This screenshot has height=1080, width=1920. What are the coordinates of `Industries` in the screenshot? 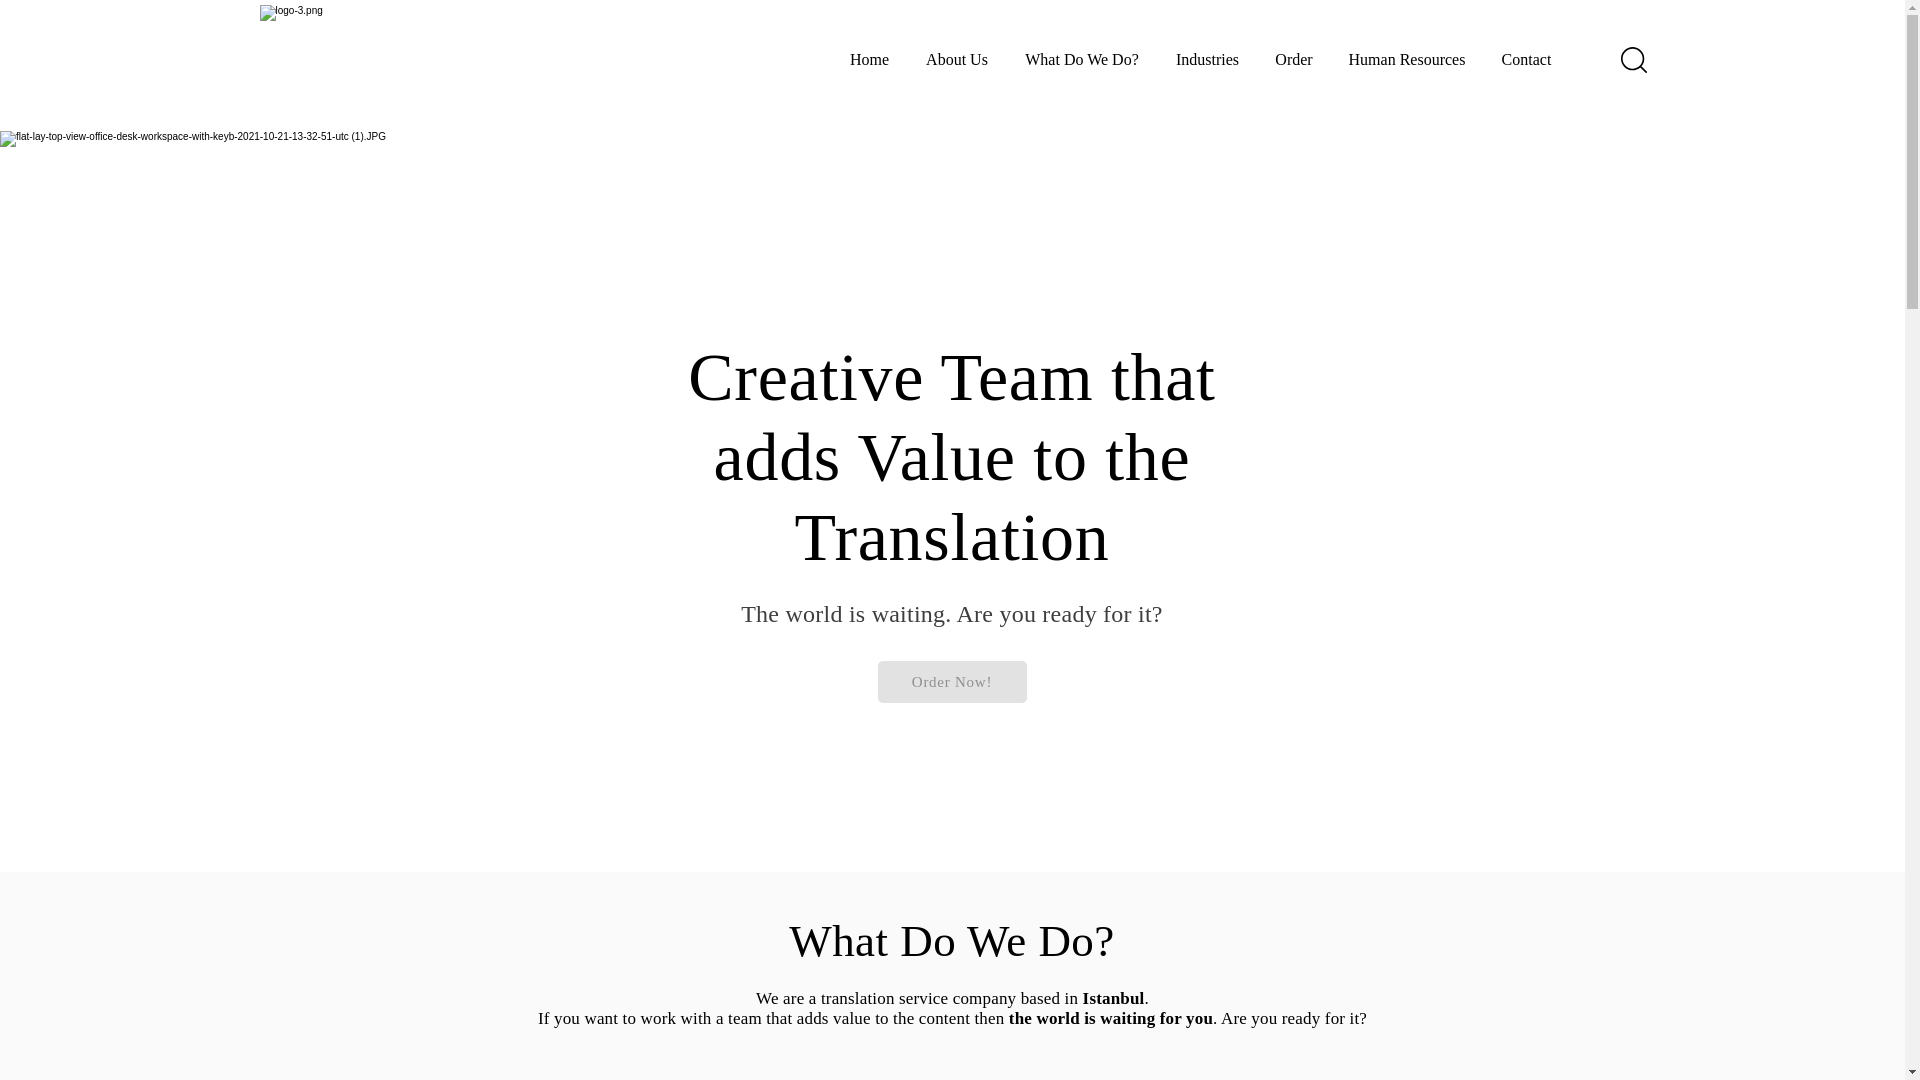 It's located at (1207, 59).